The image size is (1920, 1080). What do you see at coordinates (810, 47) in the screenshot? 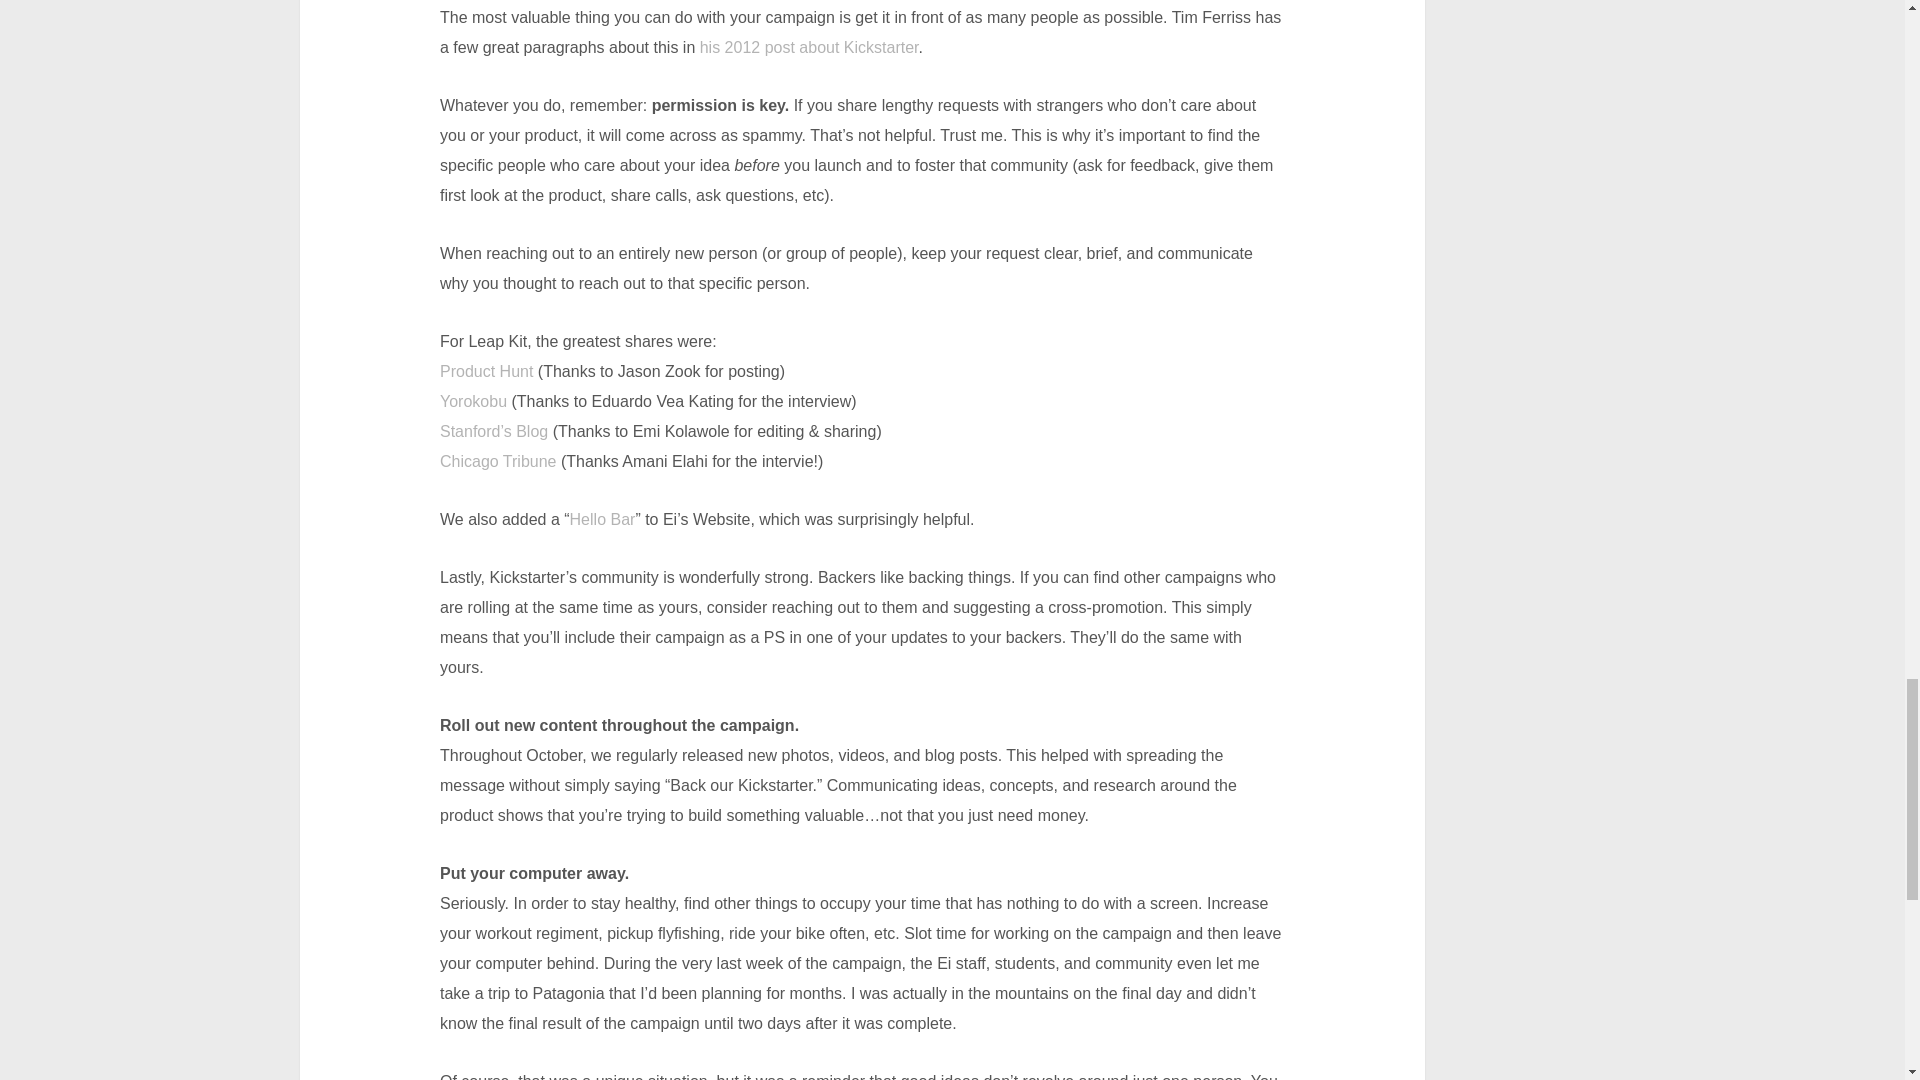
I see `his 2012 post about Kickstarter` at bounding box center [810, 47].